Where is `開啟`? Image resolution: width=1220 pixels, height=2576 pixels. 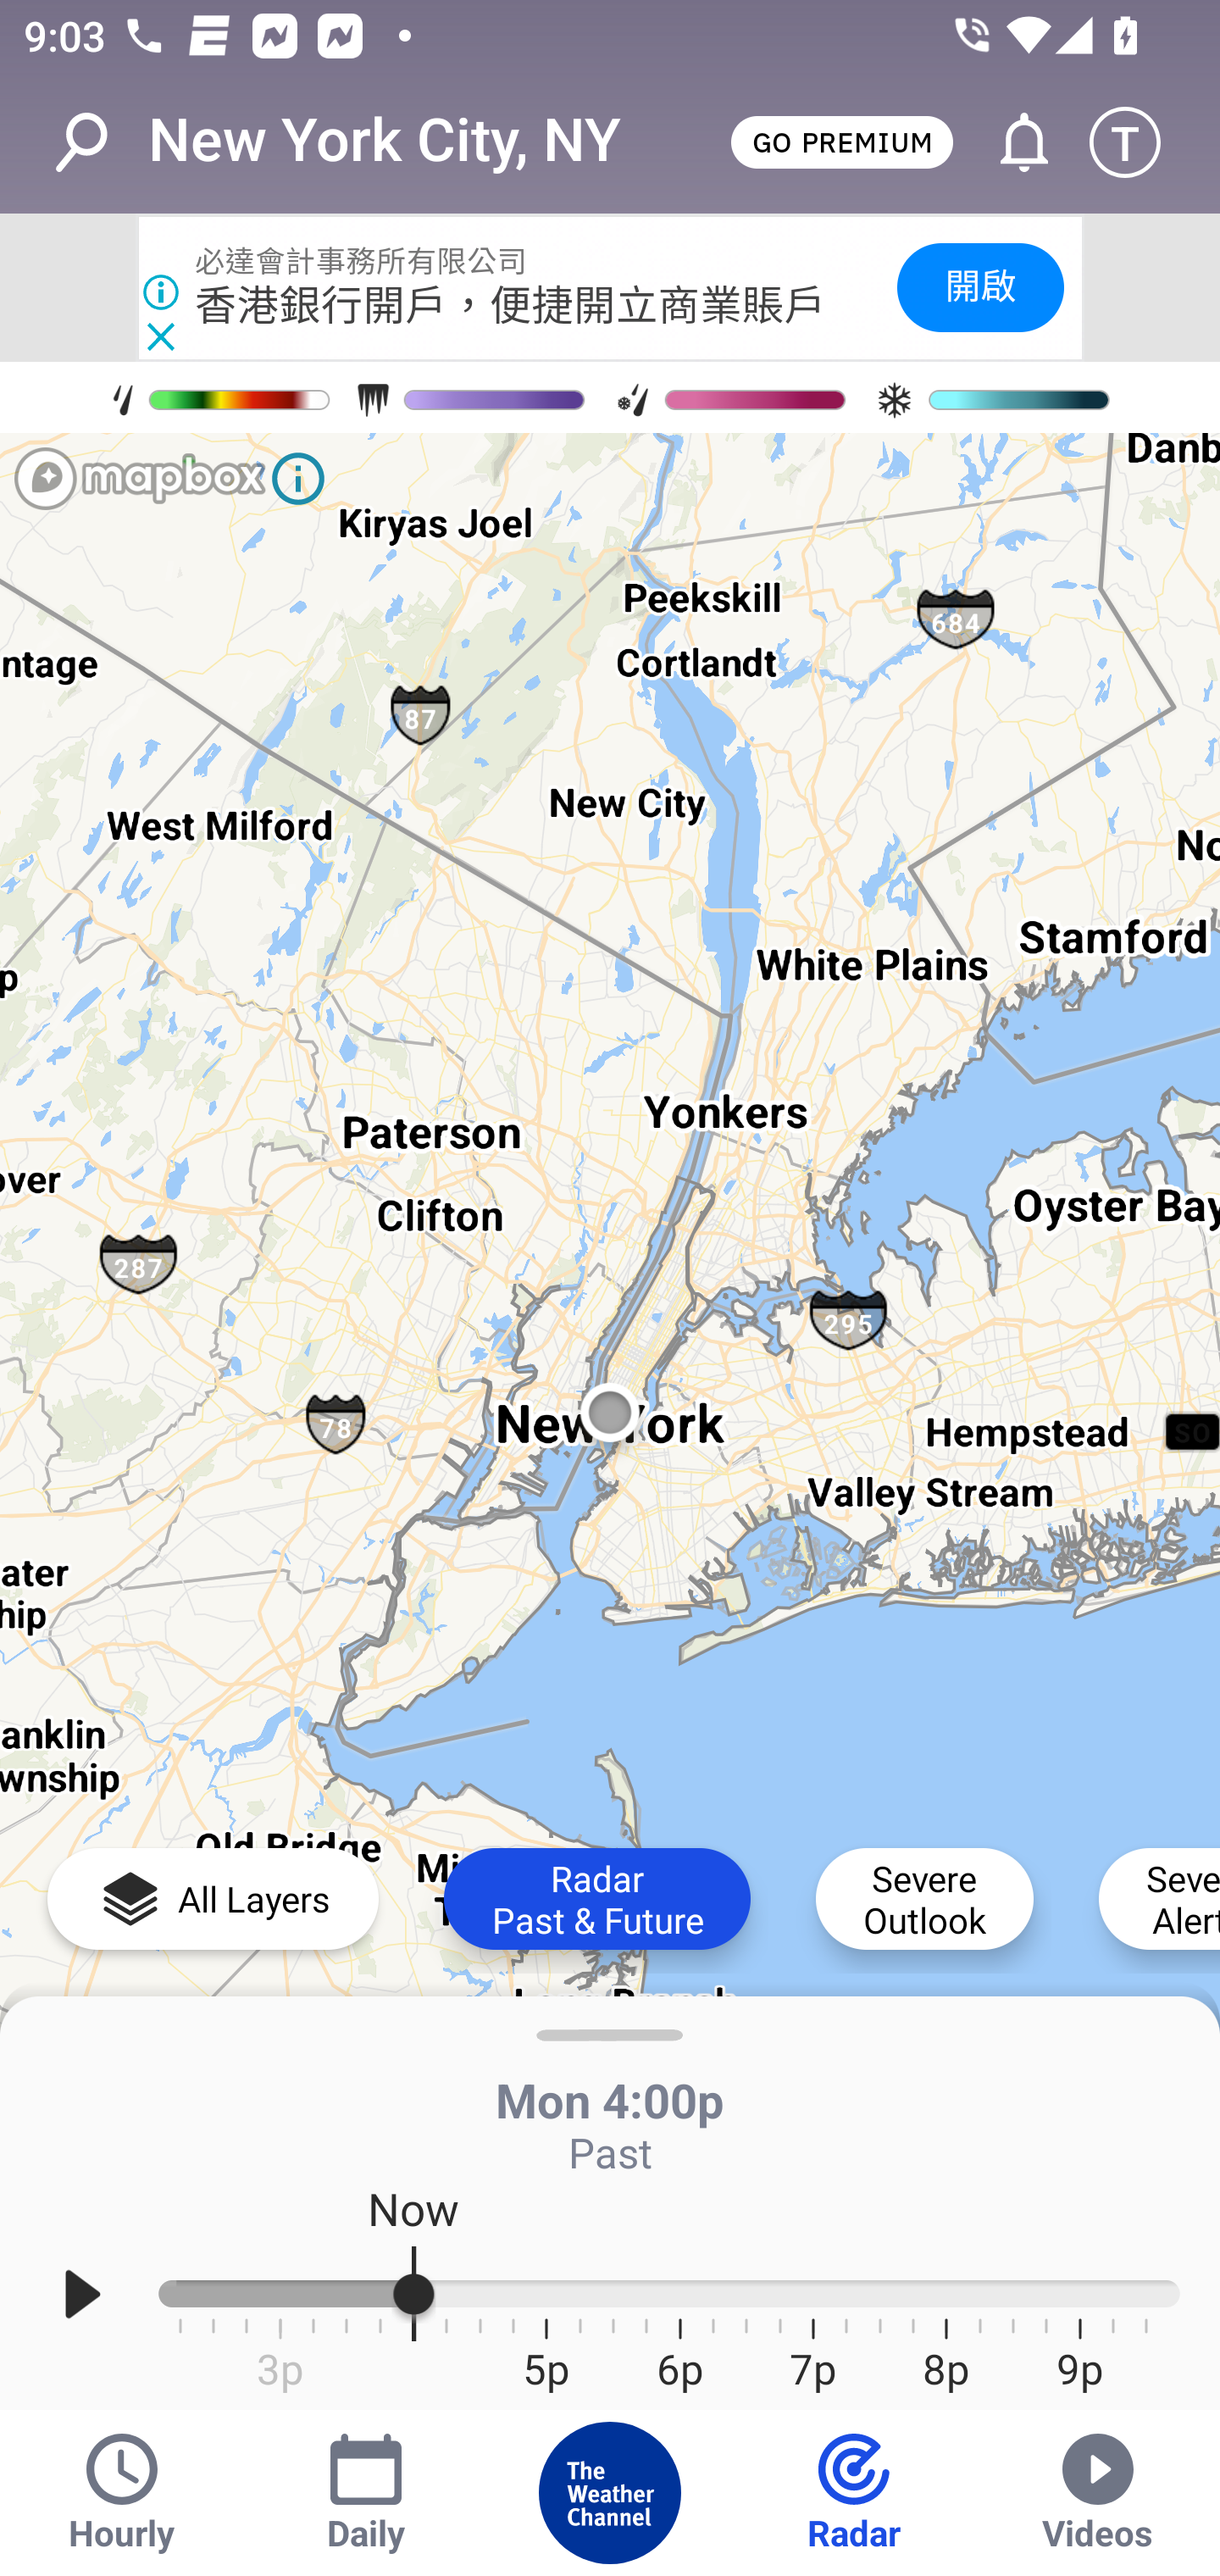 開啟 is located at coordinates (979, 286).